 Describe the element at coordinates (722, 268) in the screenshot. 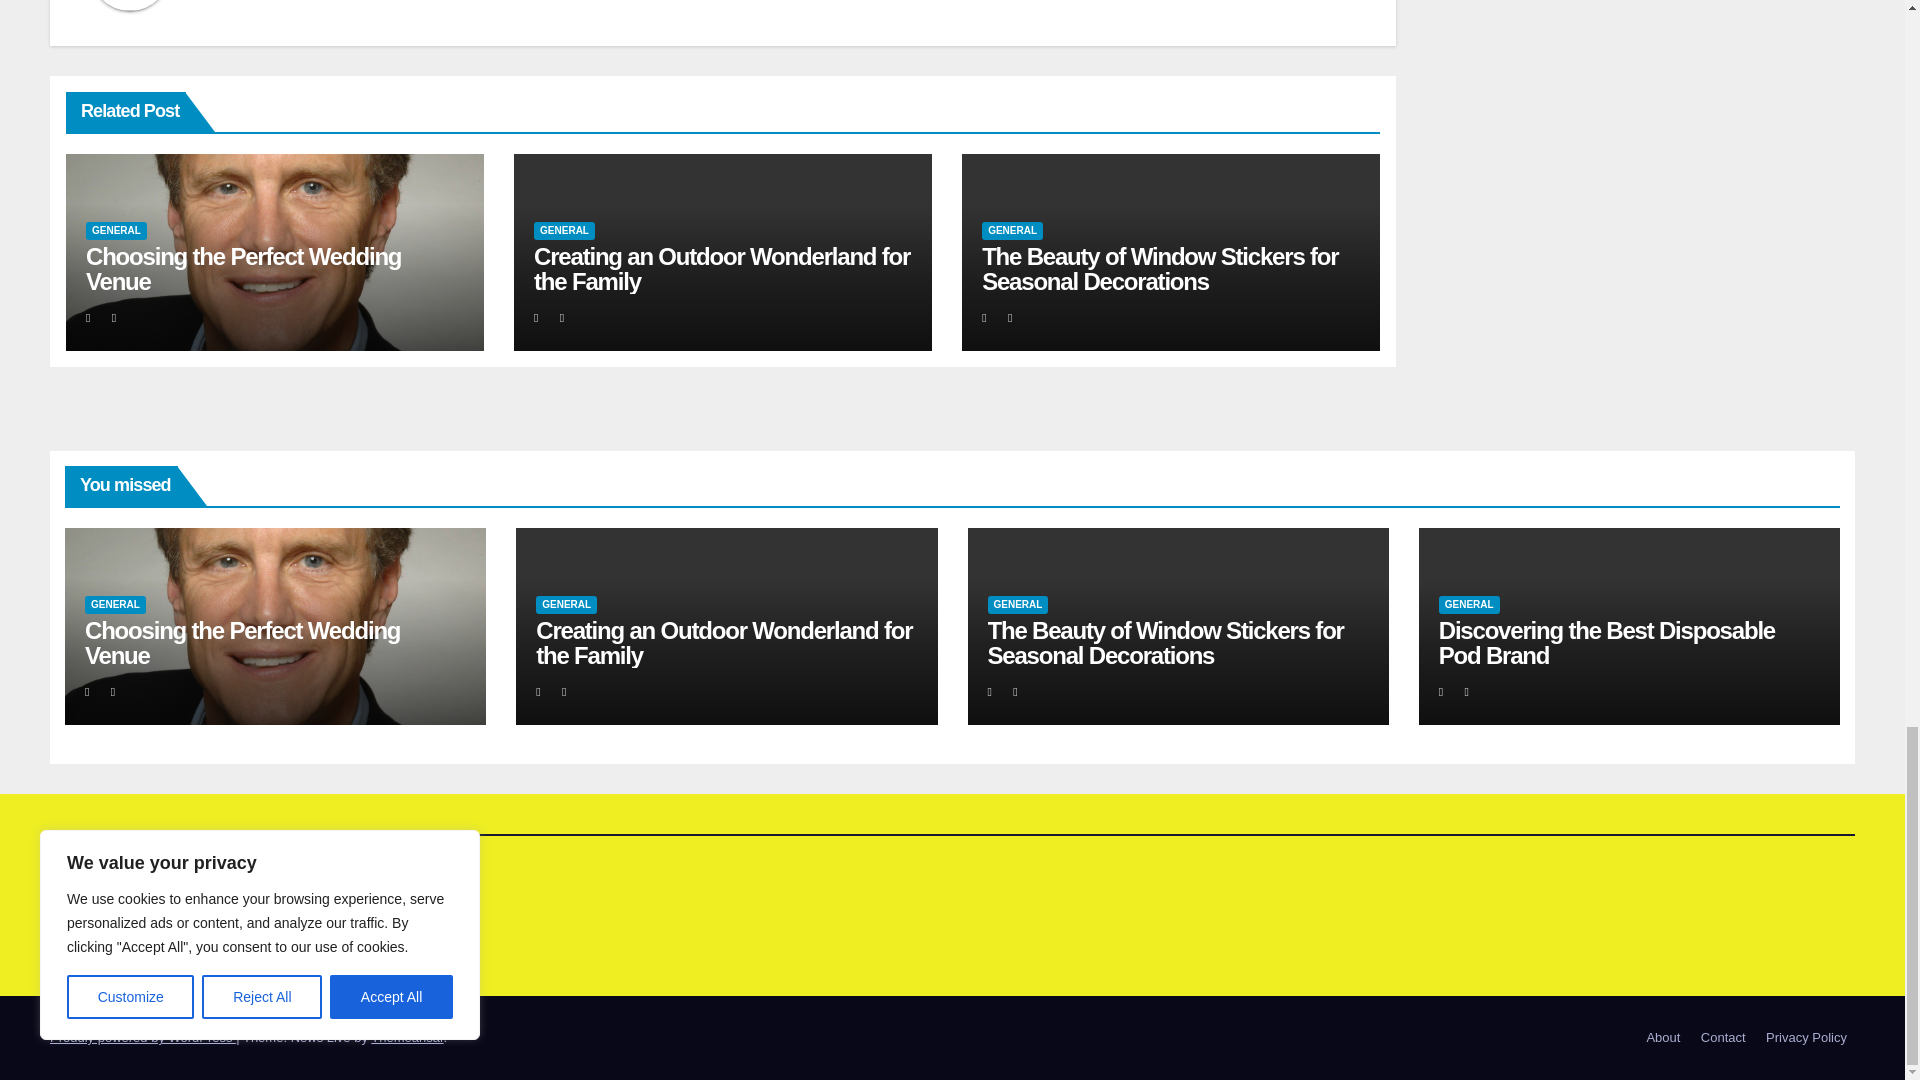

I see `Permalink to: Creating an Outdoor Wonderland for the Family` at that location.